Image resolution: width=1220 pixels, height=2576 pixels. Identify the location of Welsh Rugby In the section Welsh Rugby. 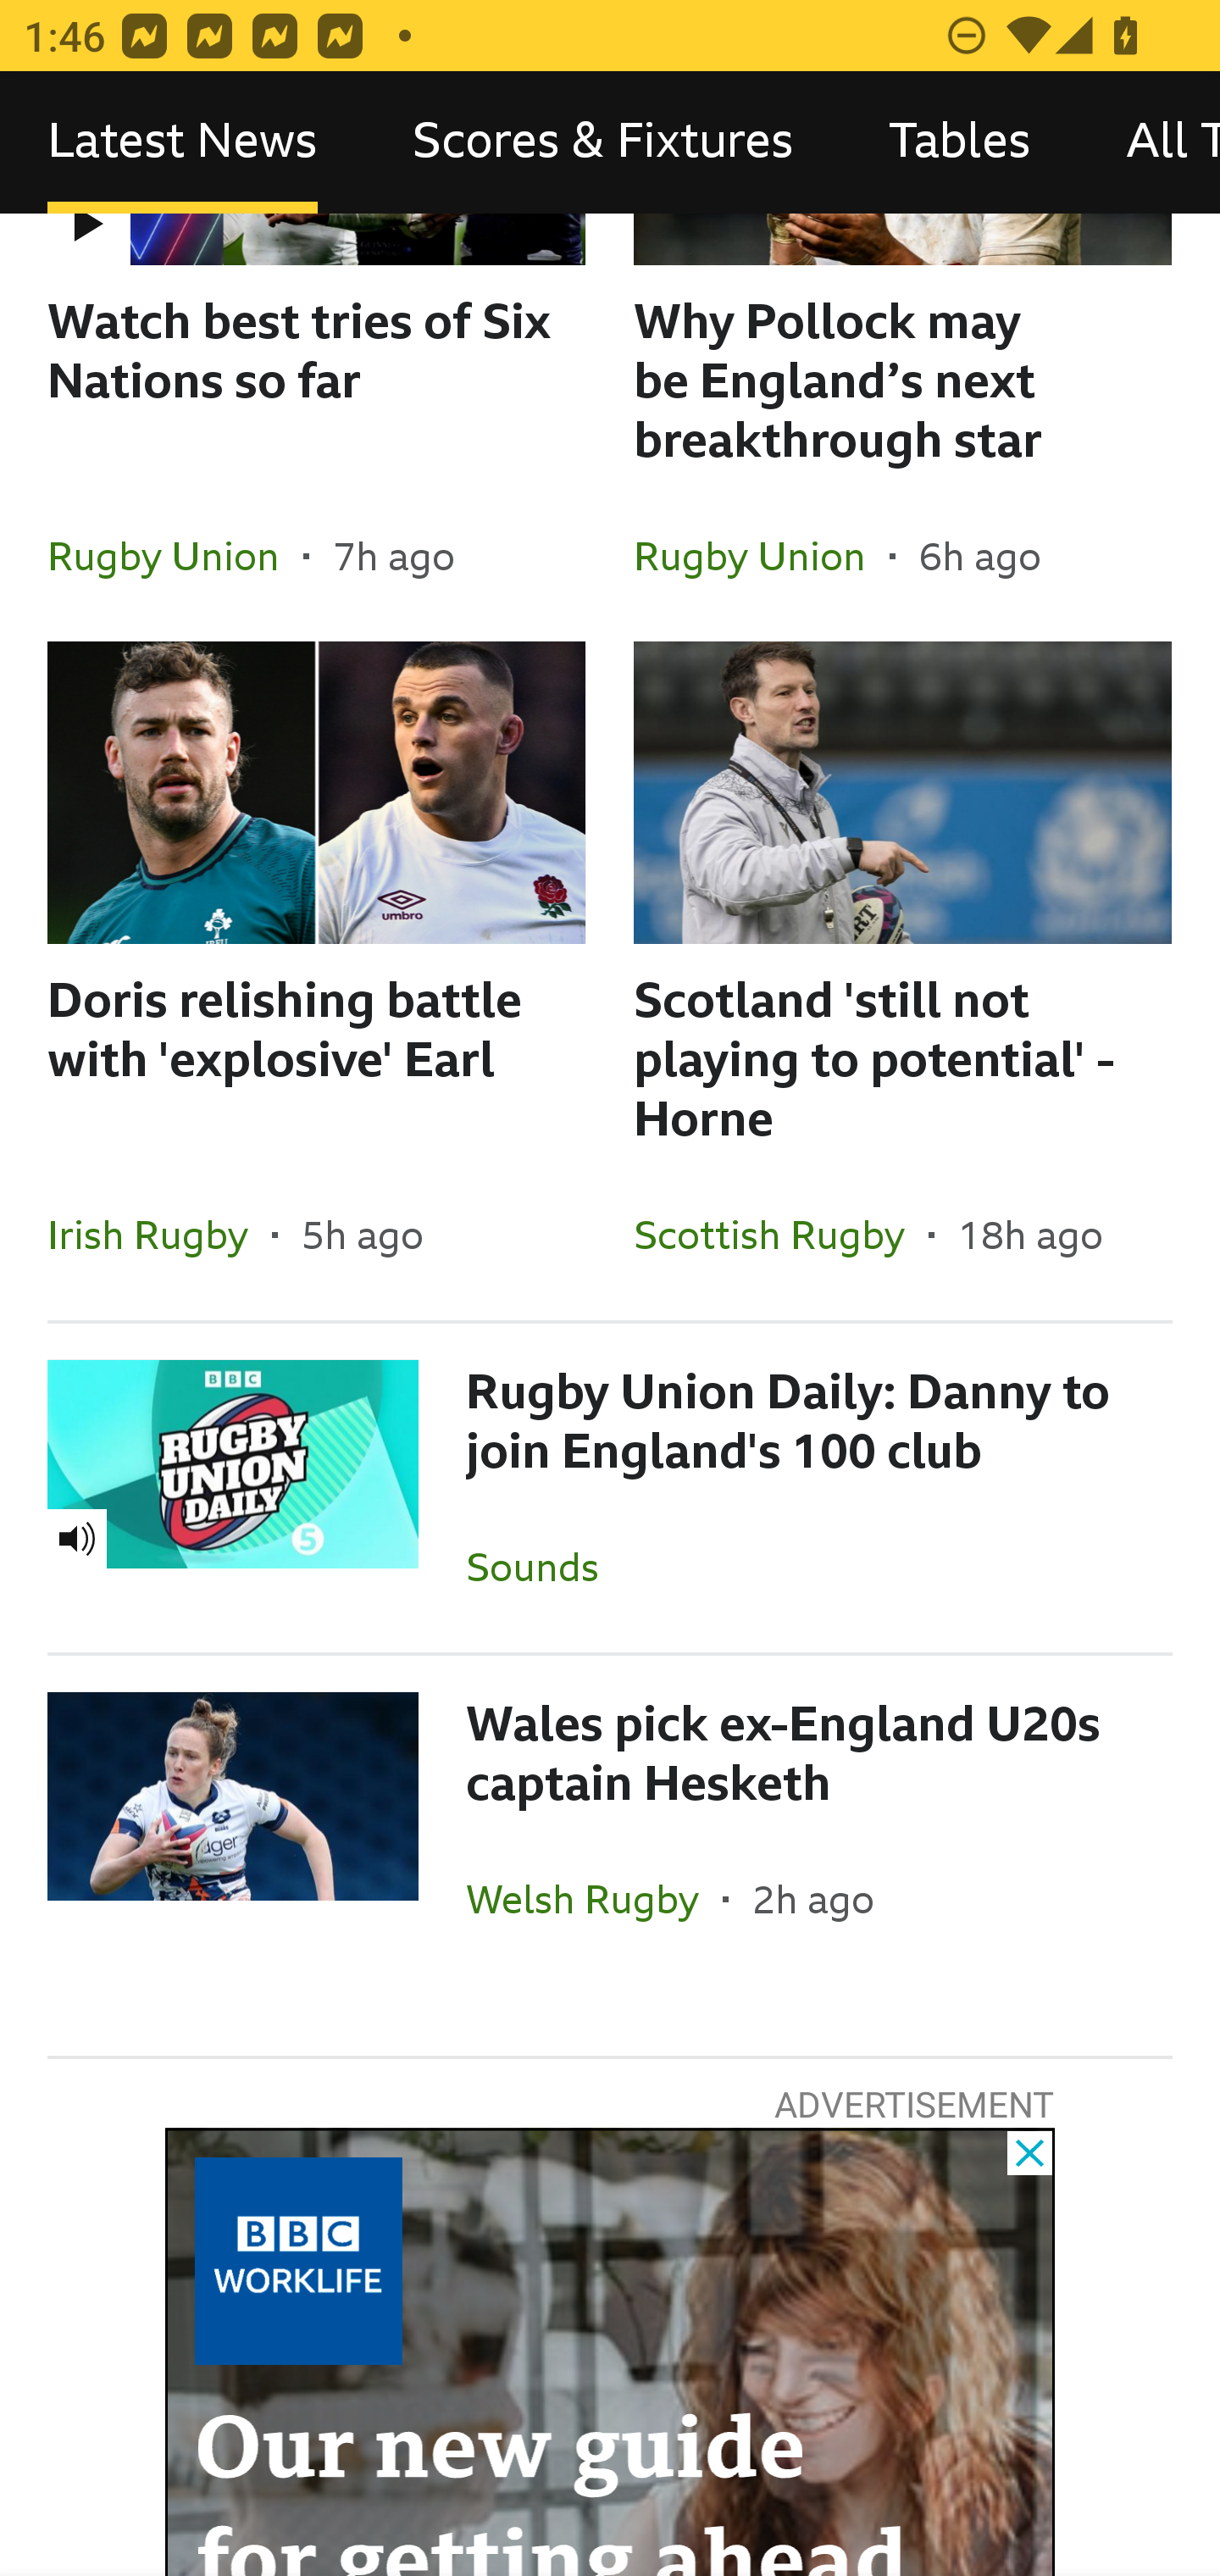
(594, 1898).